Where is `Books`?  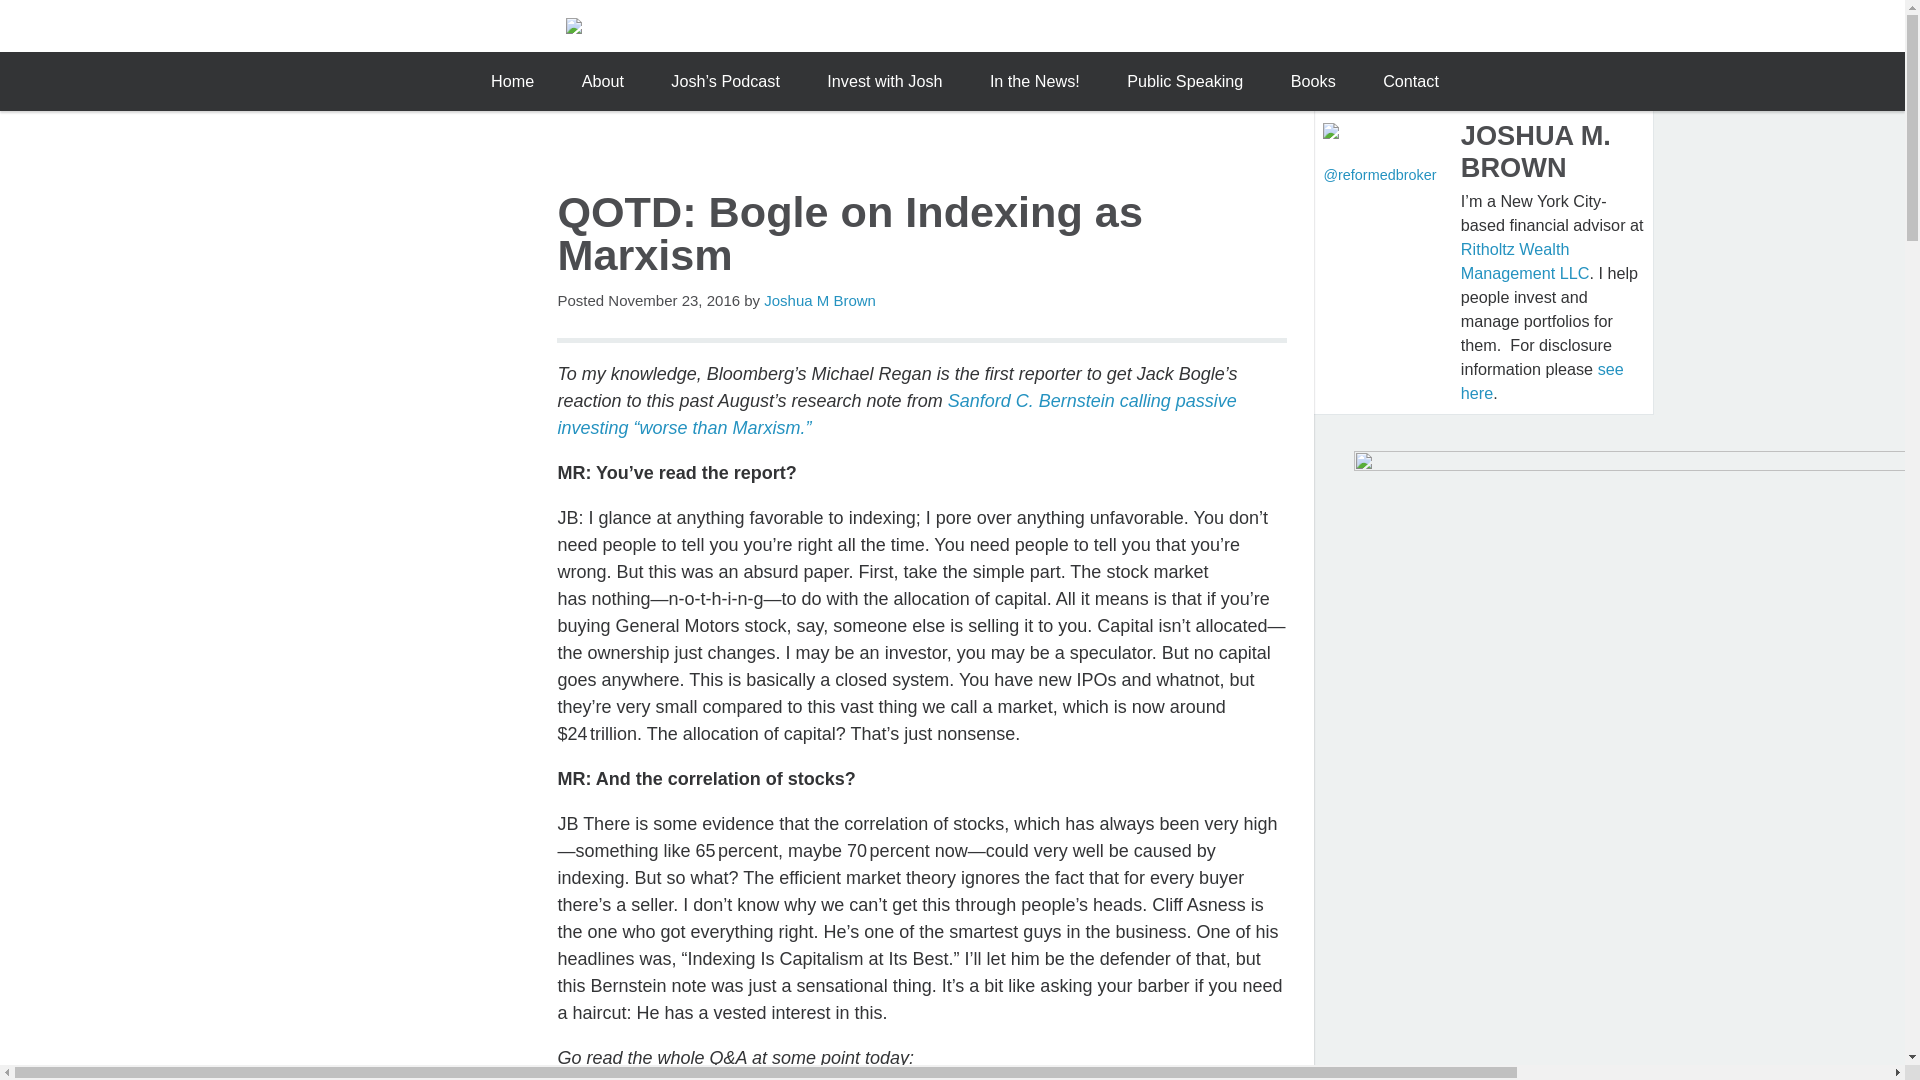 Books is located at coordinates (1312, 81).